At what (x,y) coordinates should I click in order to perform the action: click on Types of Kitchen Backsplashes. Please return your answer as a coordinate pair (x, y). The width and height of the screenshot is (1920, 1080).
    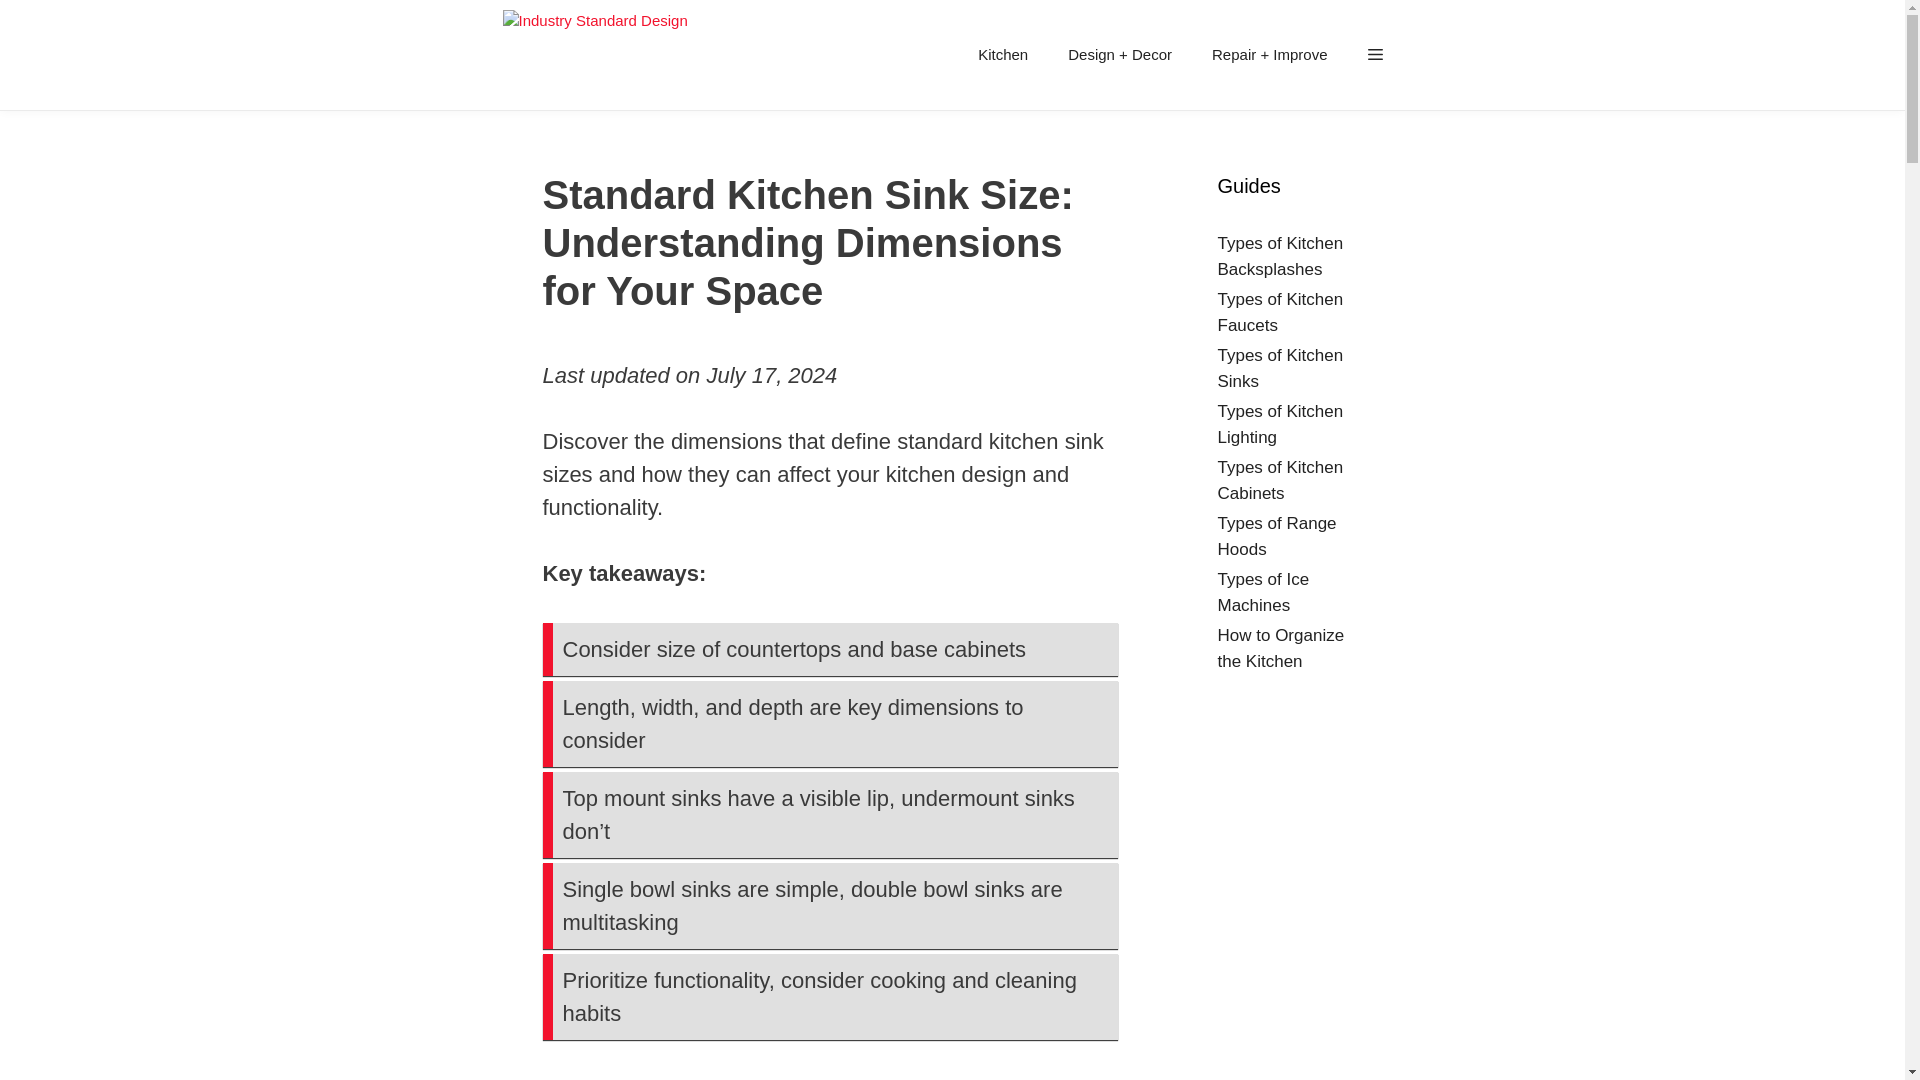
    Looking at the image, I should click on (1280, 256).